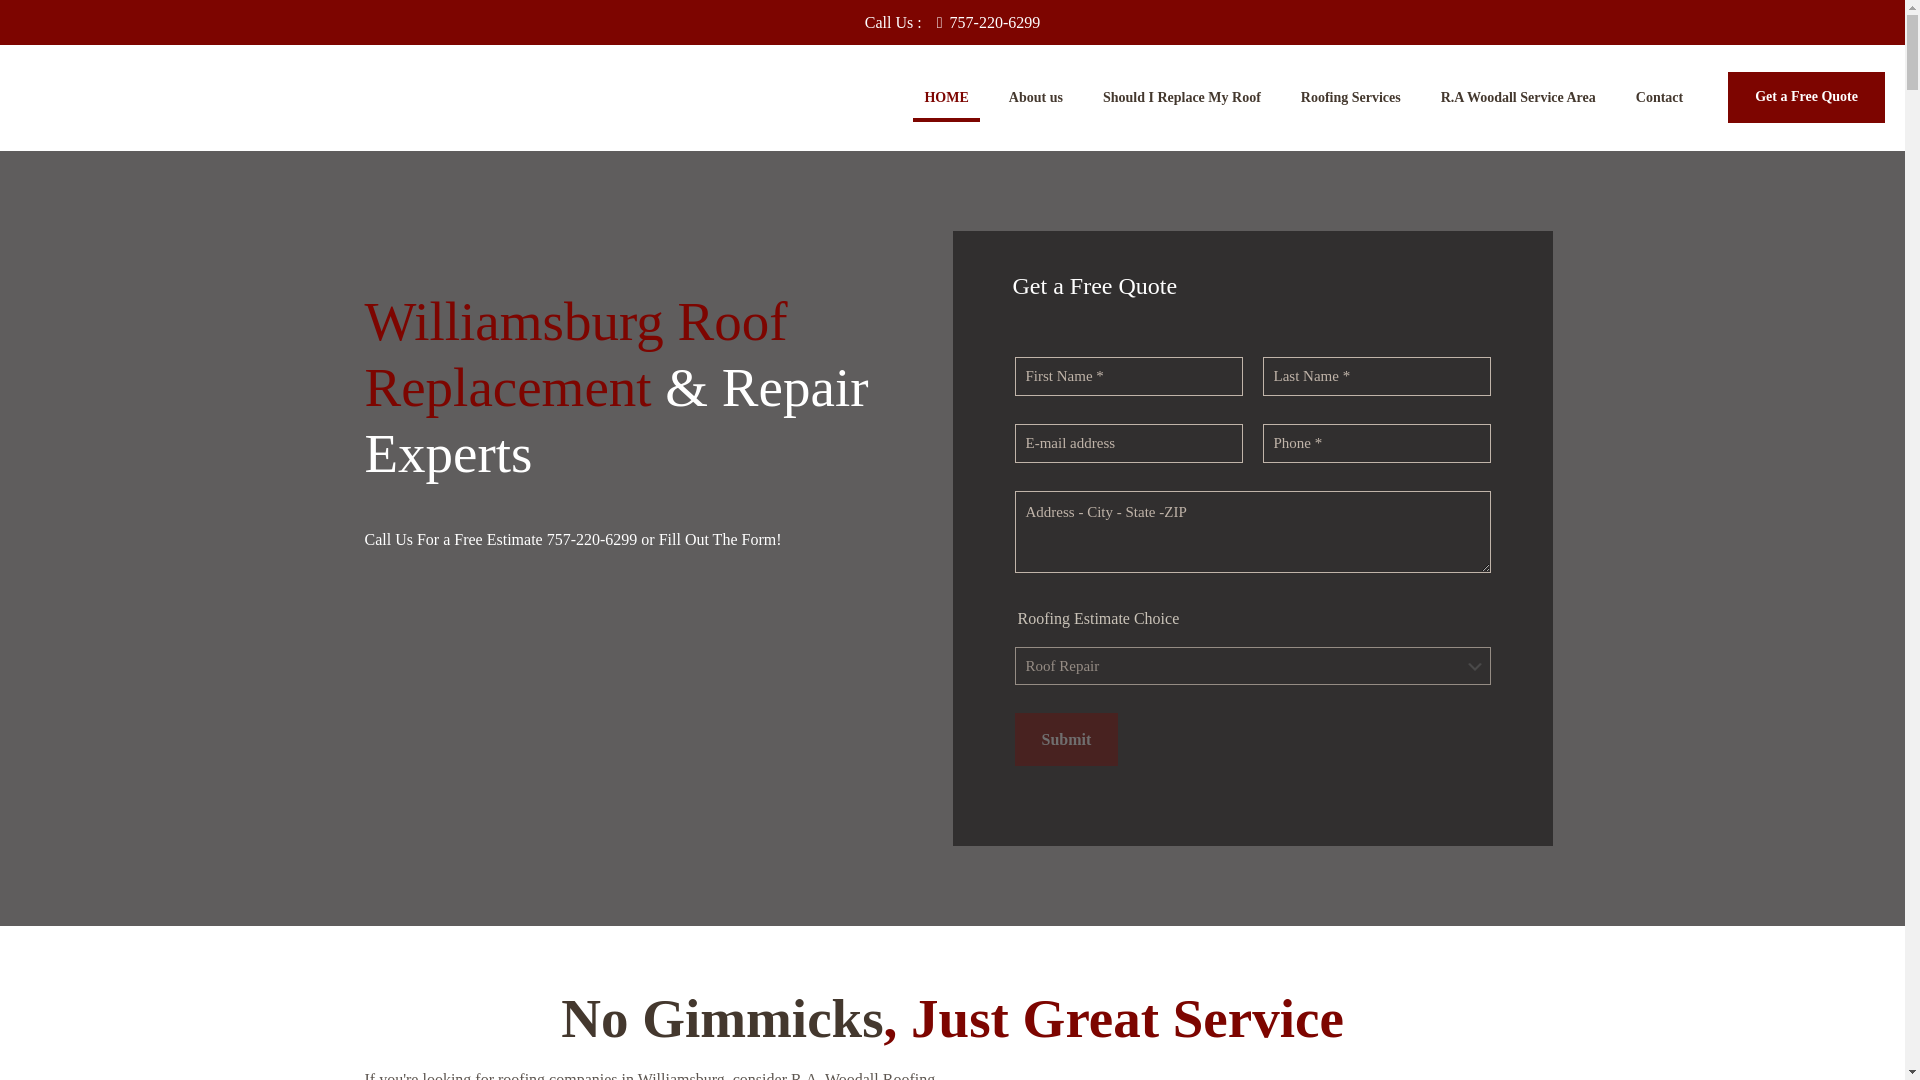 Image resolution: width=1920 pixels, height=1080 pixels. Describe the element at coordinates (1065, 738) in the screenshot. I see `Submit` at that location.